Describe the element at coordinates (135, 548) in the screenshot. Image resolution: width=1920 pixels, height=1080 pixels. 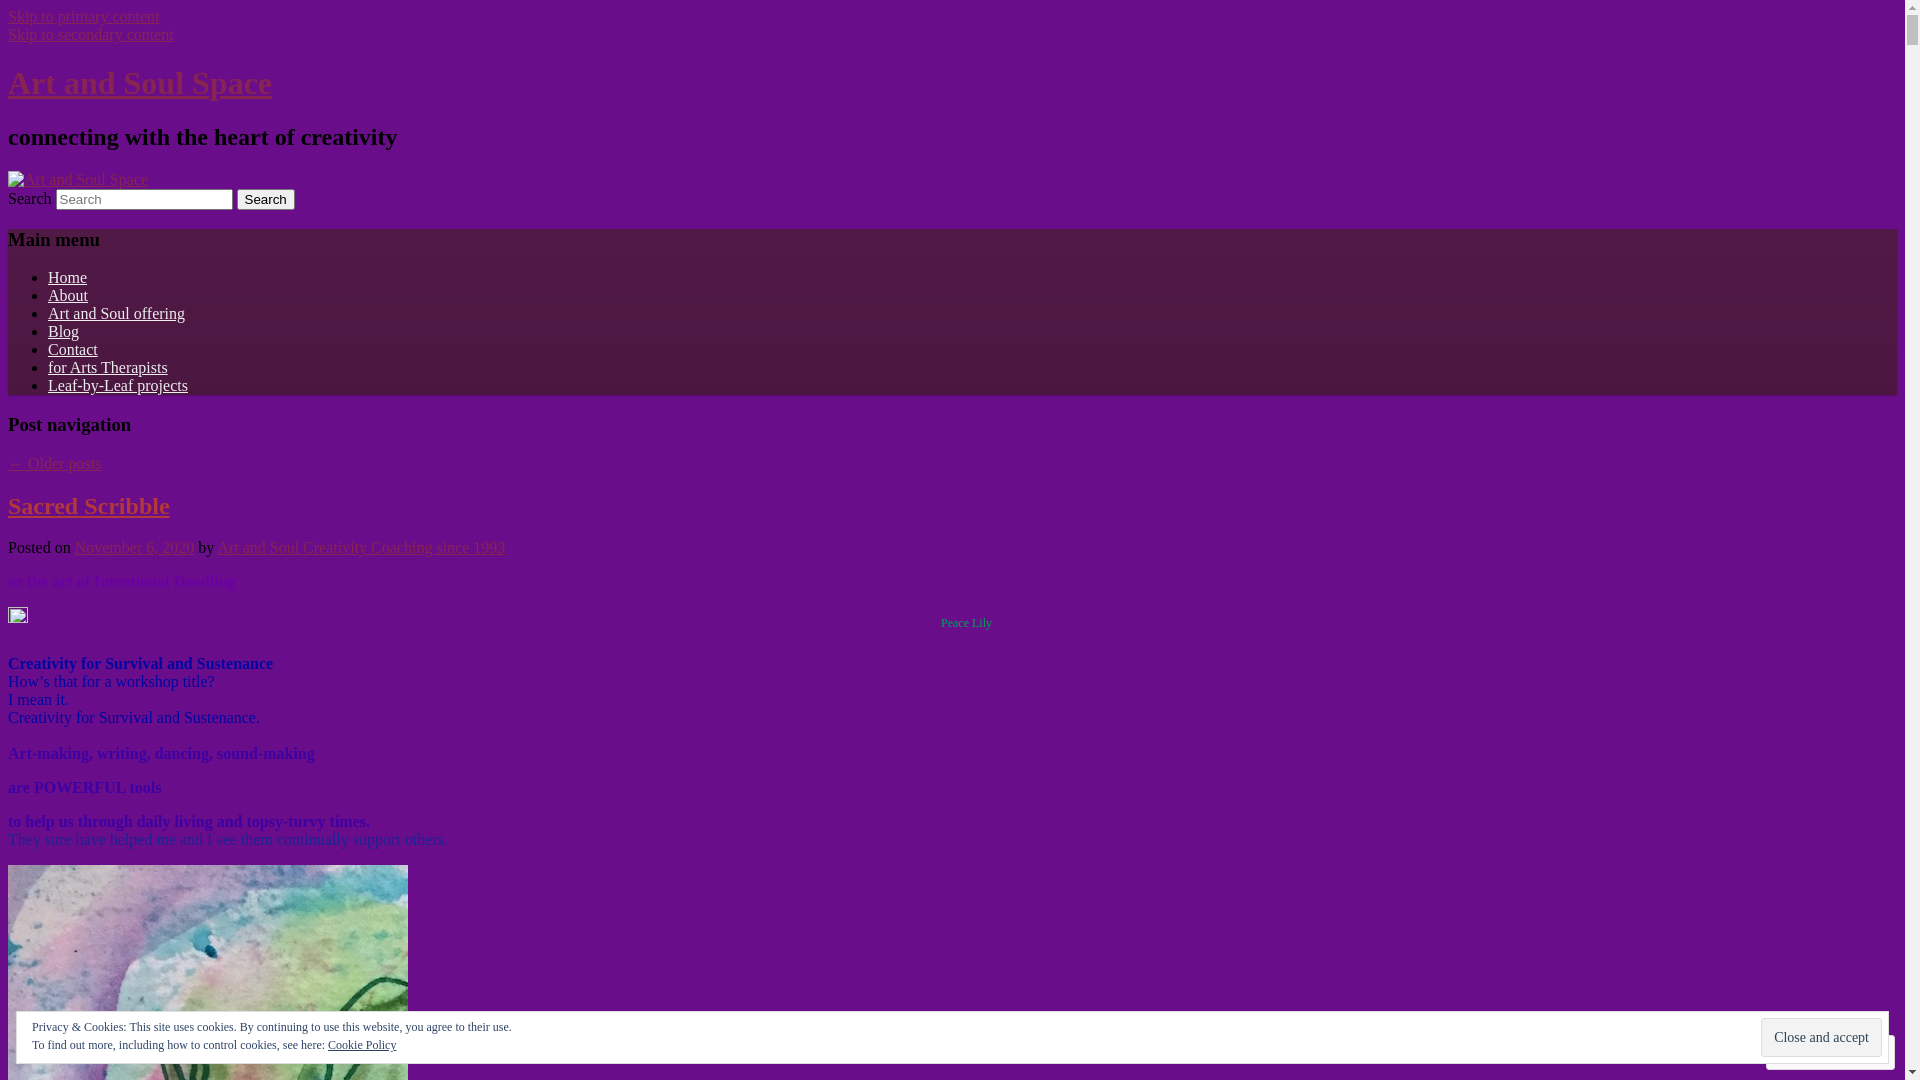
I see `November 6, 2020` at that location.